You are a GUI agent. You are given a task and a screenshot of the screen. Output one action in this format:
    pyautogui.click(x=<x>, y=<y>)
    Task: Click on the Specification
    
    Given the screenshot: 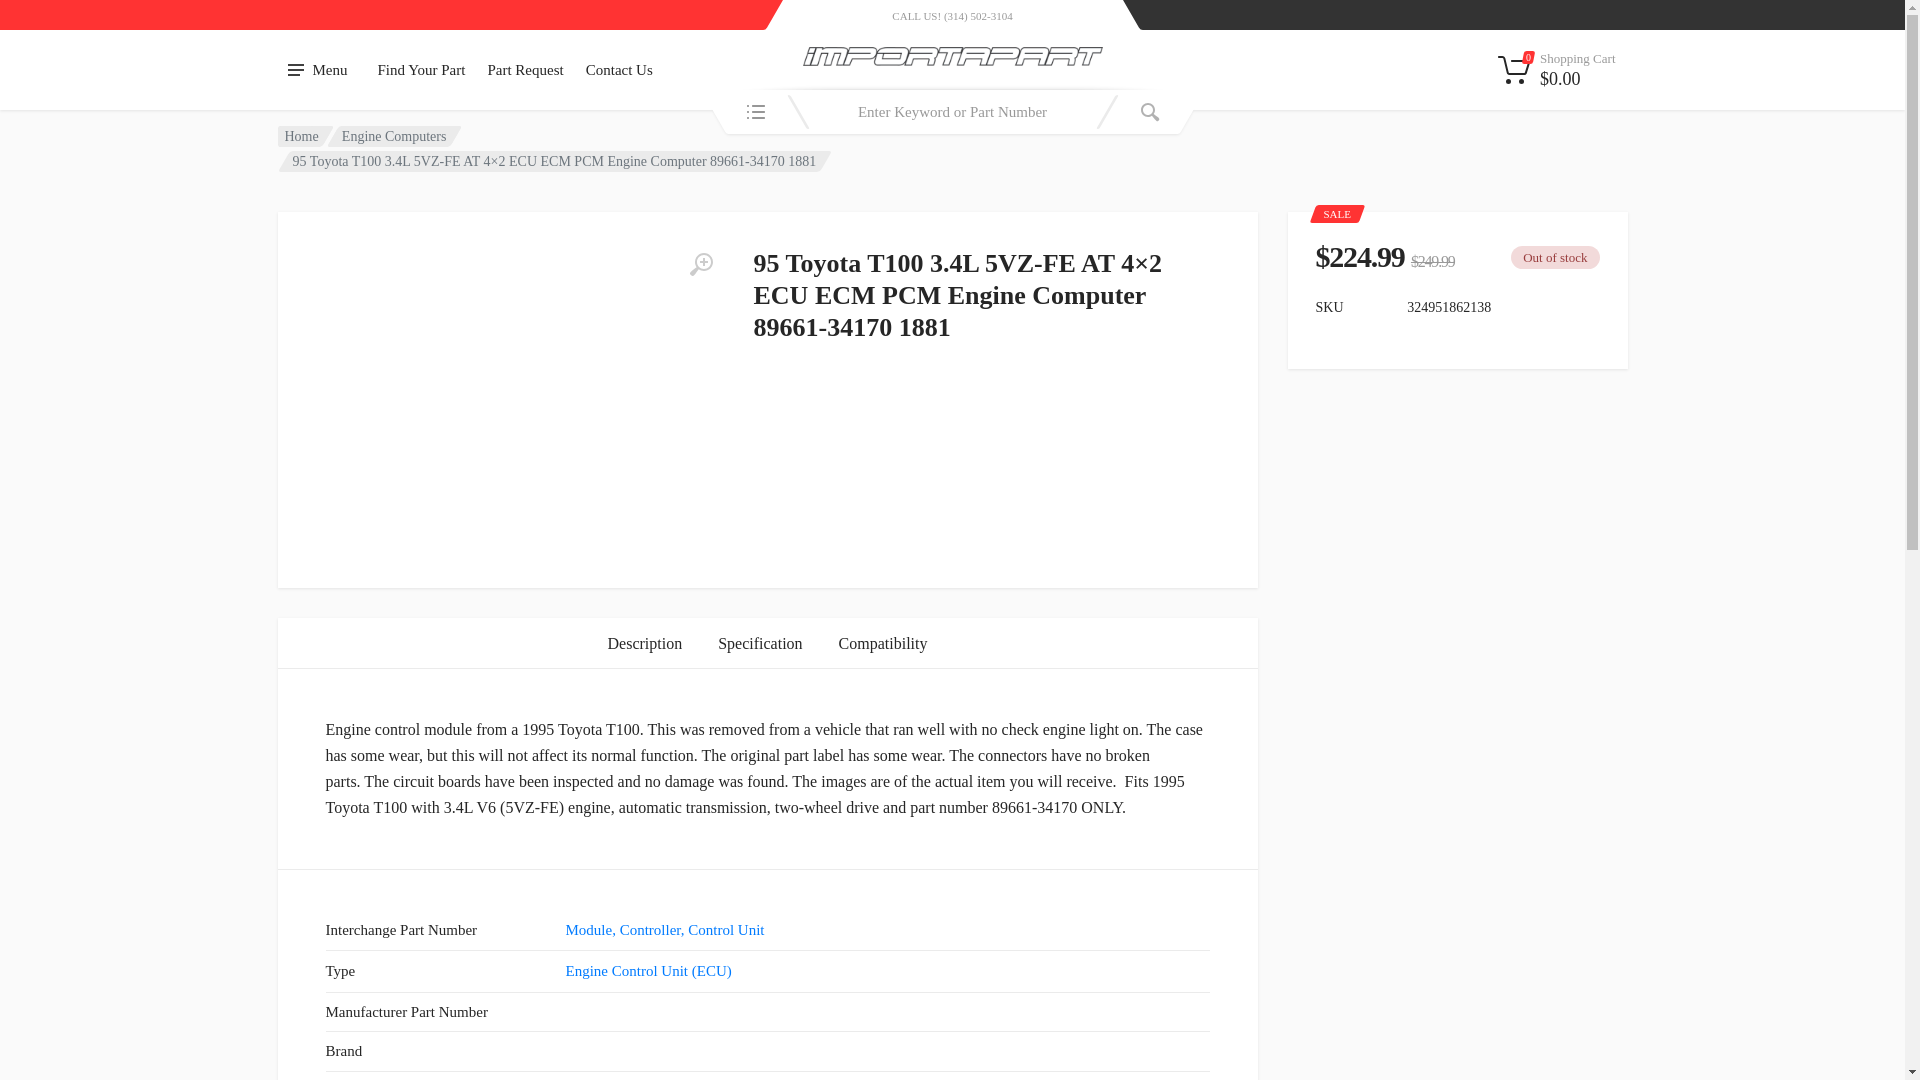 What is the action you would take?
    pyautogui.click(x=760, y=642)
    